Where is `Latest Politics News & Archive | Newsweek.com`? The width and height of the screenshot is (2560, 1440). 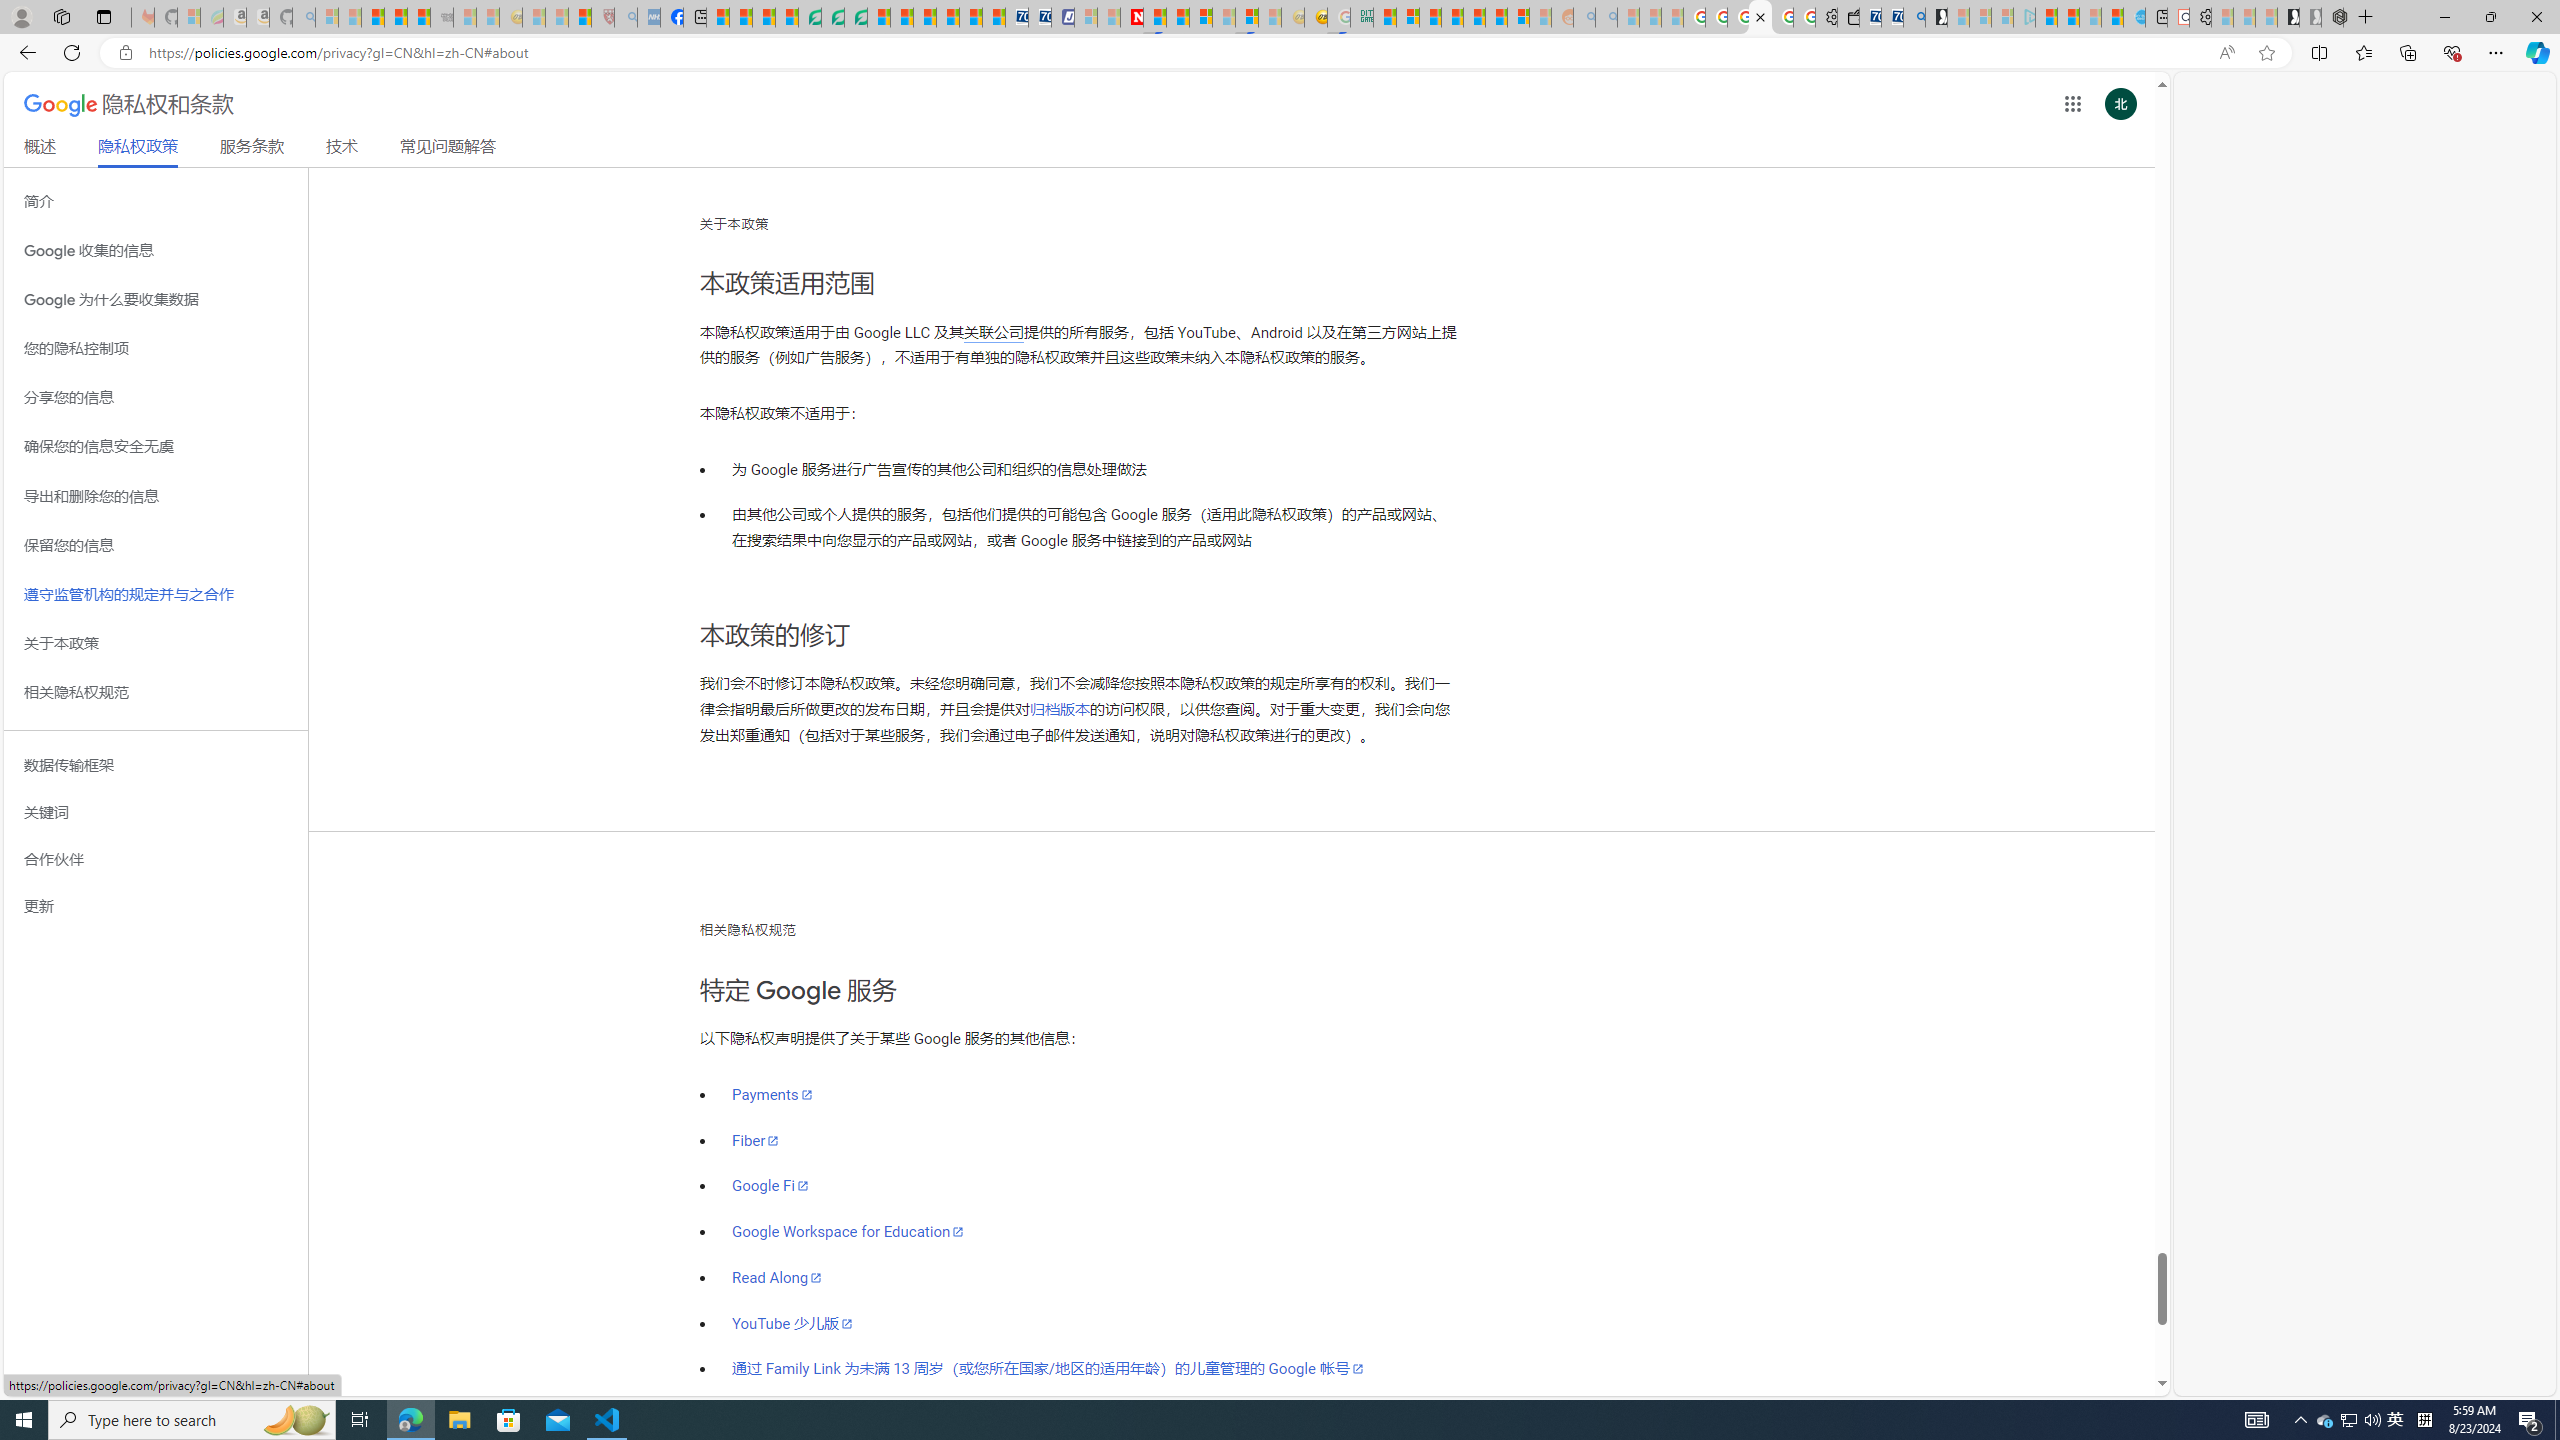 Latest Politics News & Archive | Newsweek.com is located at coordinates (1132, 17).